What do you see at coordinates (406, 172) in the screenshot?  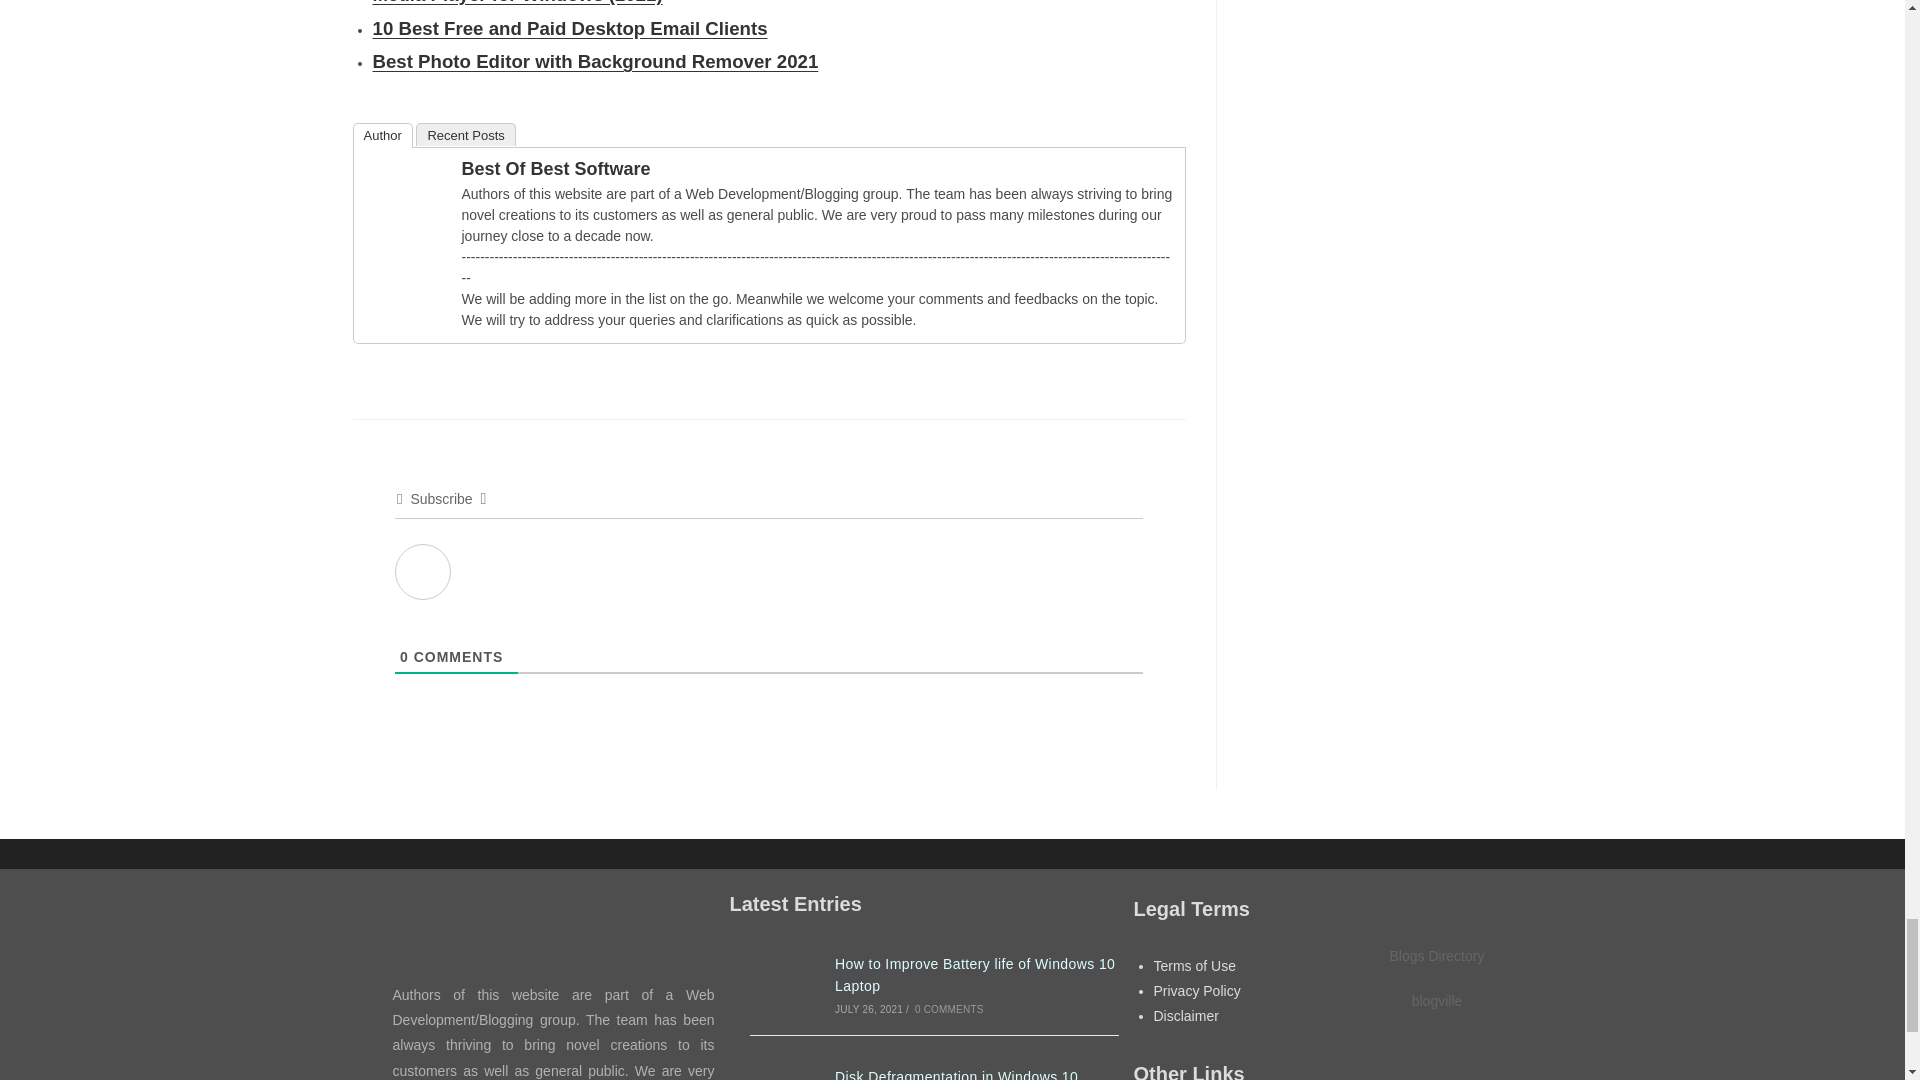 I see `Best of Best Software` at bounding box center [406, 172].